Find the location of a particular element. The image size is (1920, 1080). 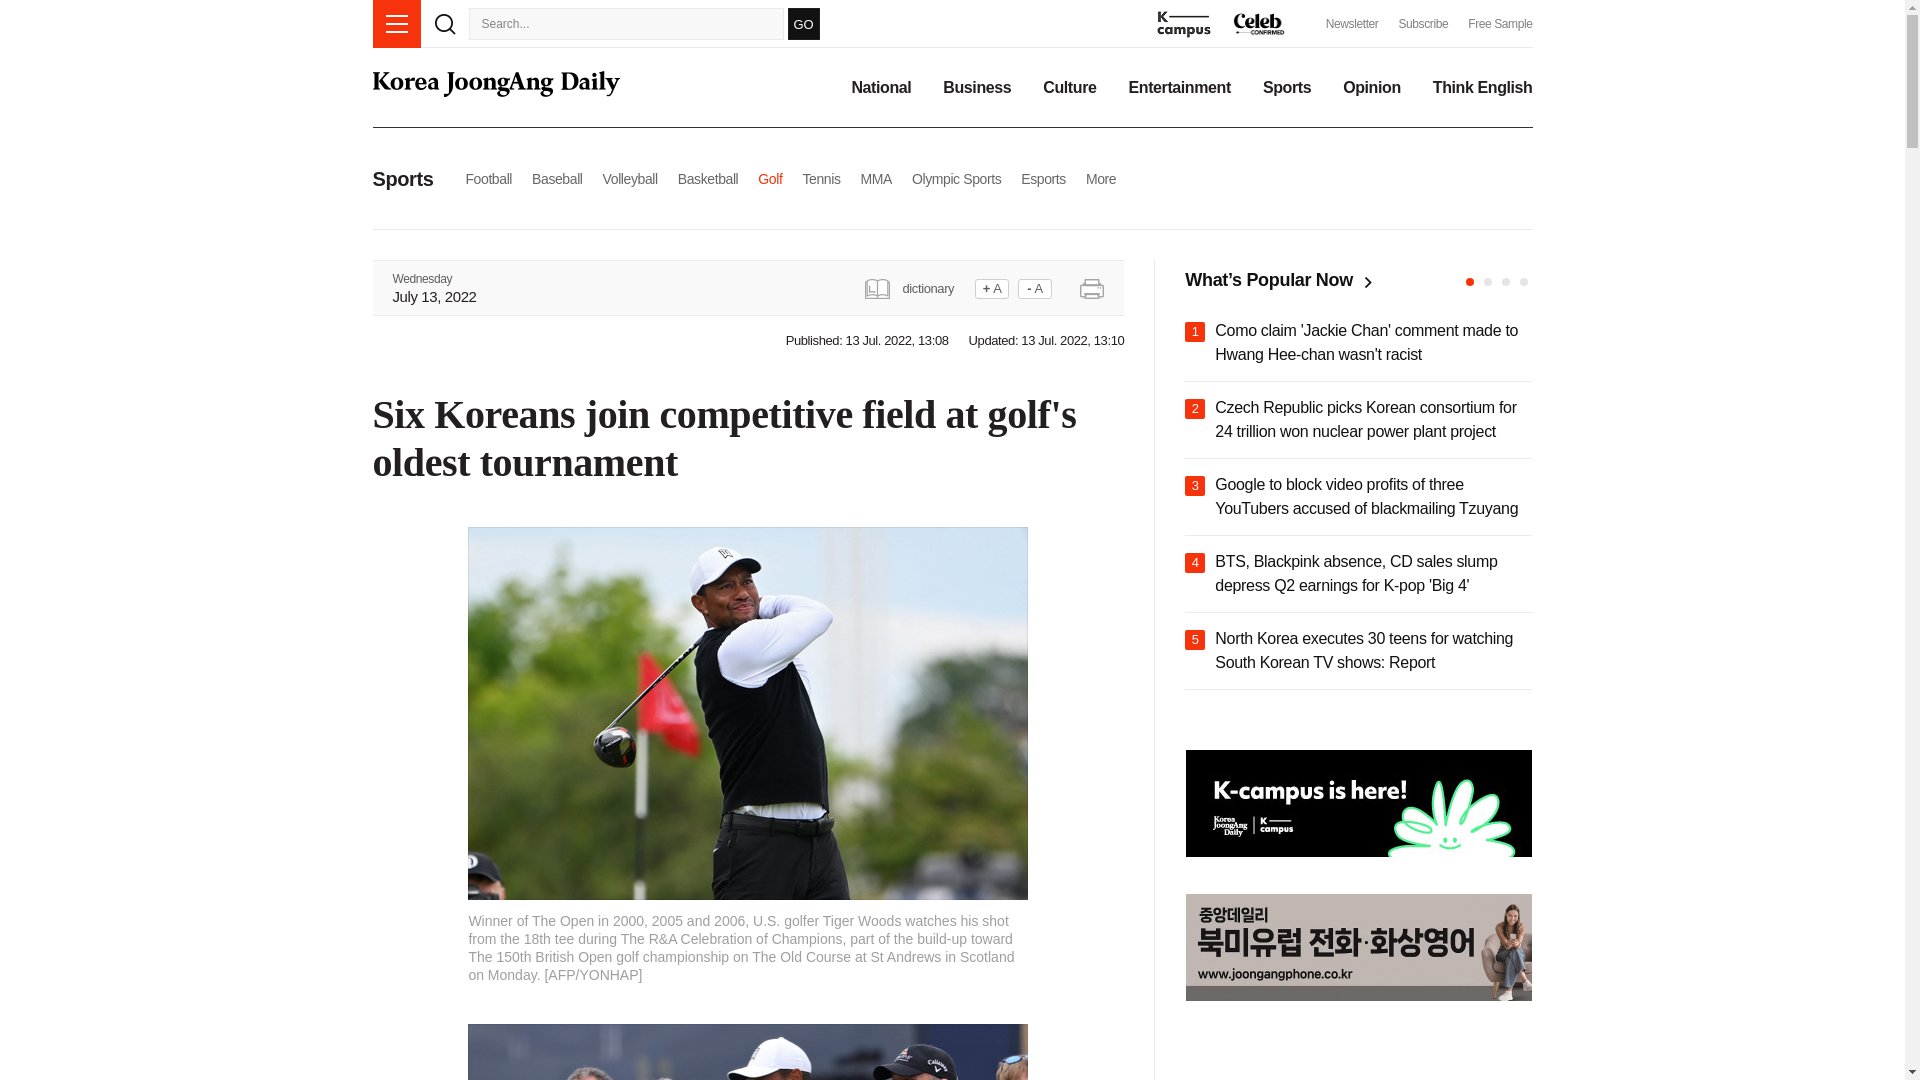

Baseball is located at coordinates (557, 178).